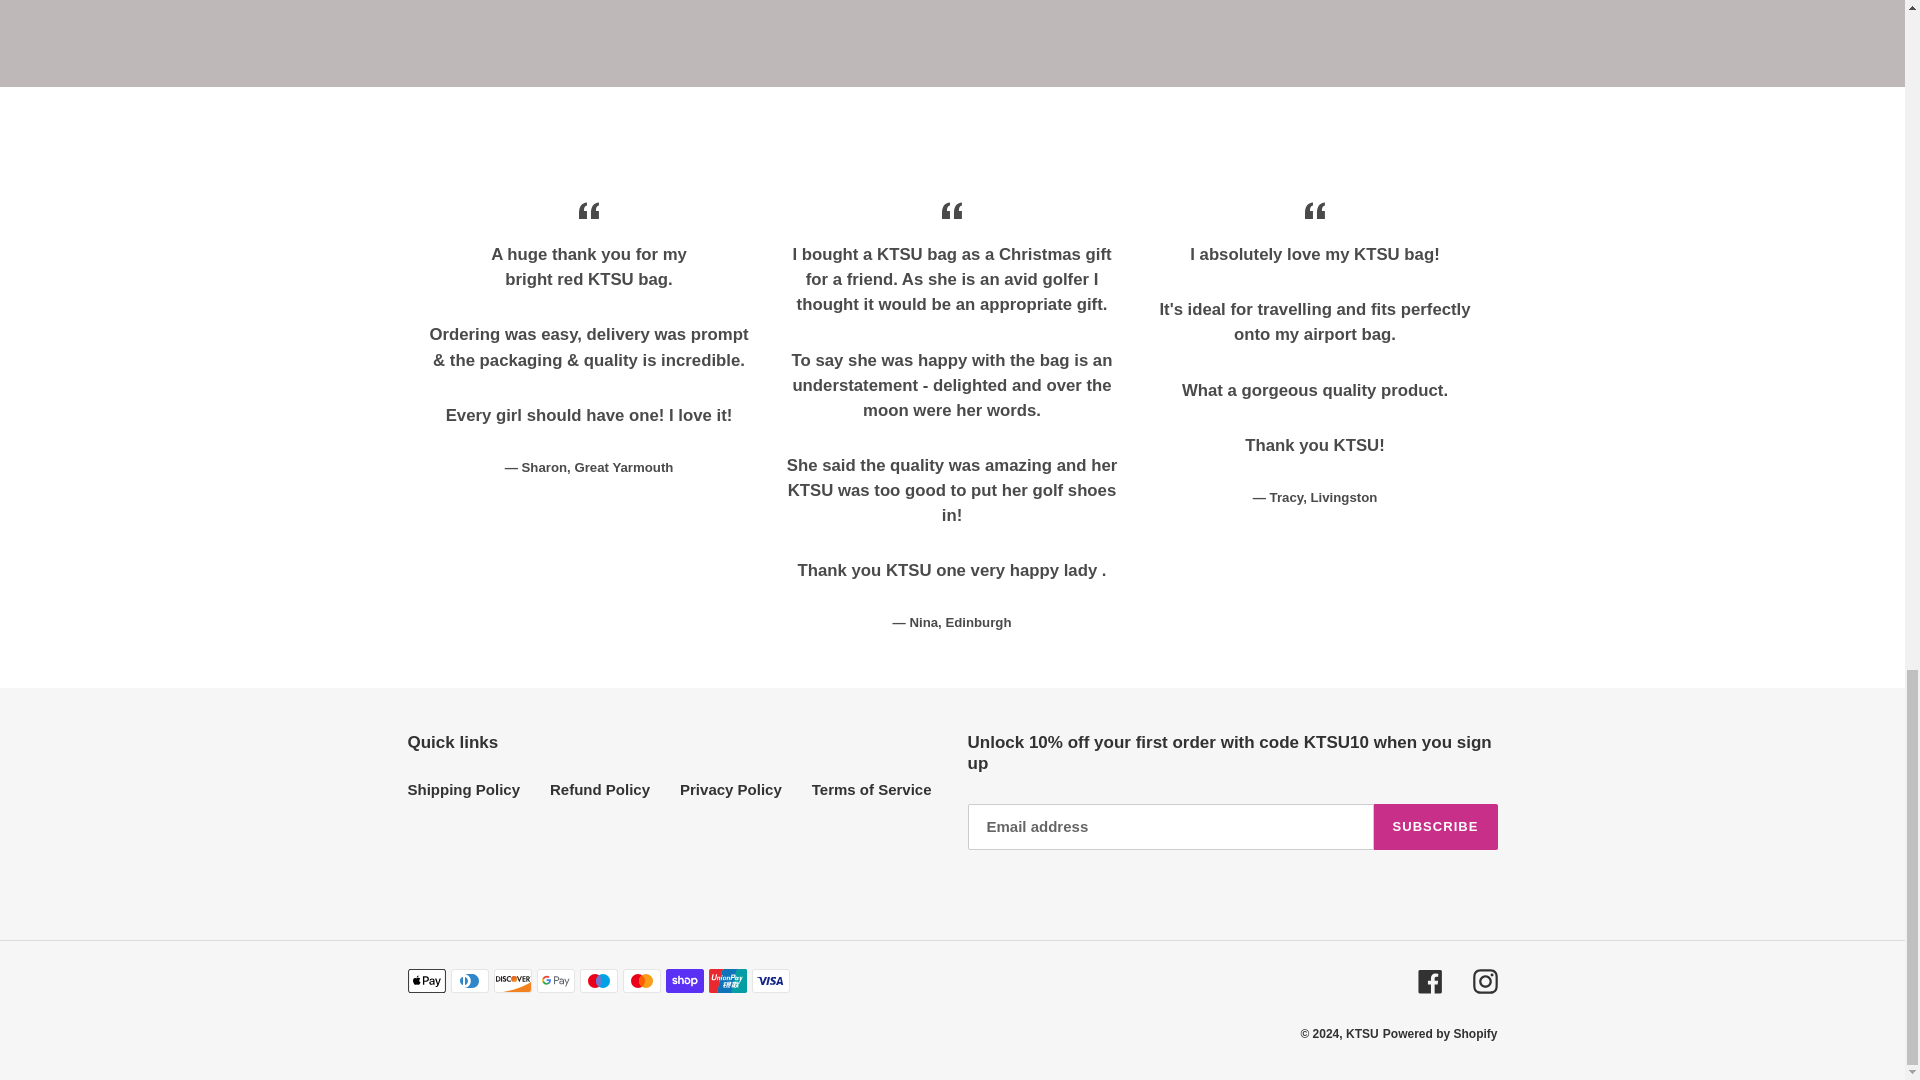 Image resolution: width=1920 pixels, height=1080 pixels. What do you see at coordinates (1440, 1034) in the screenshot?
I see `Powered by Shopify` at bounding box center [1440, 1034].